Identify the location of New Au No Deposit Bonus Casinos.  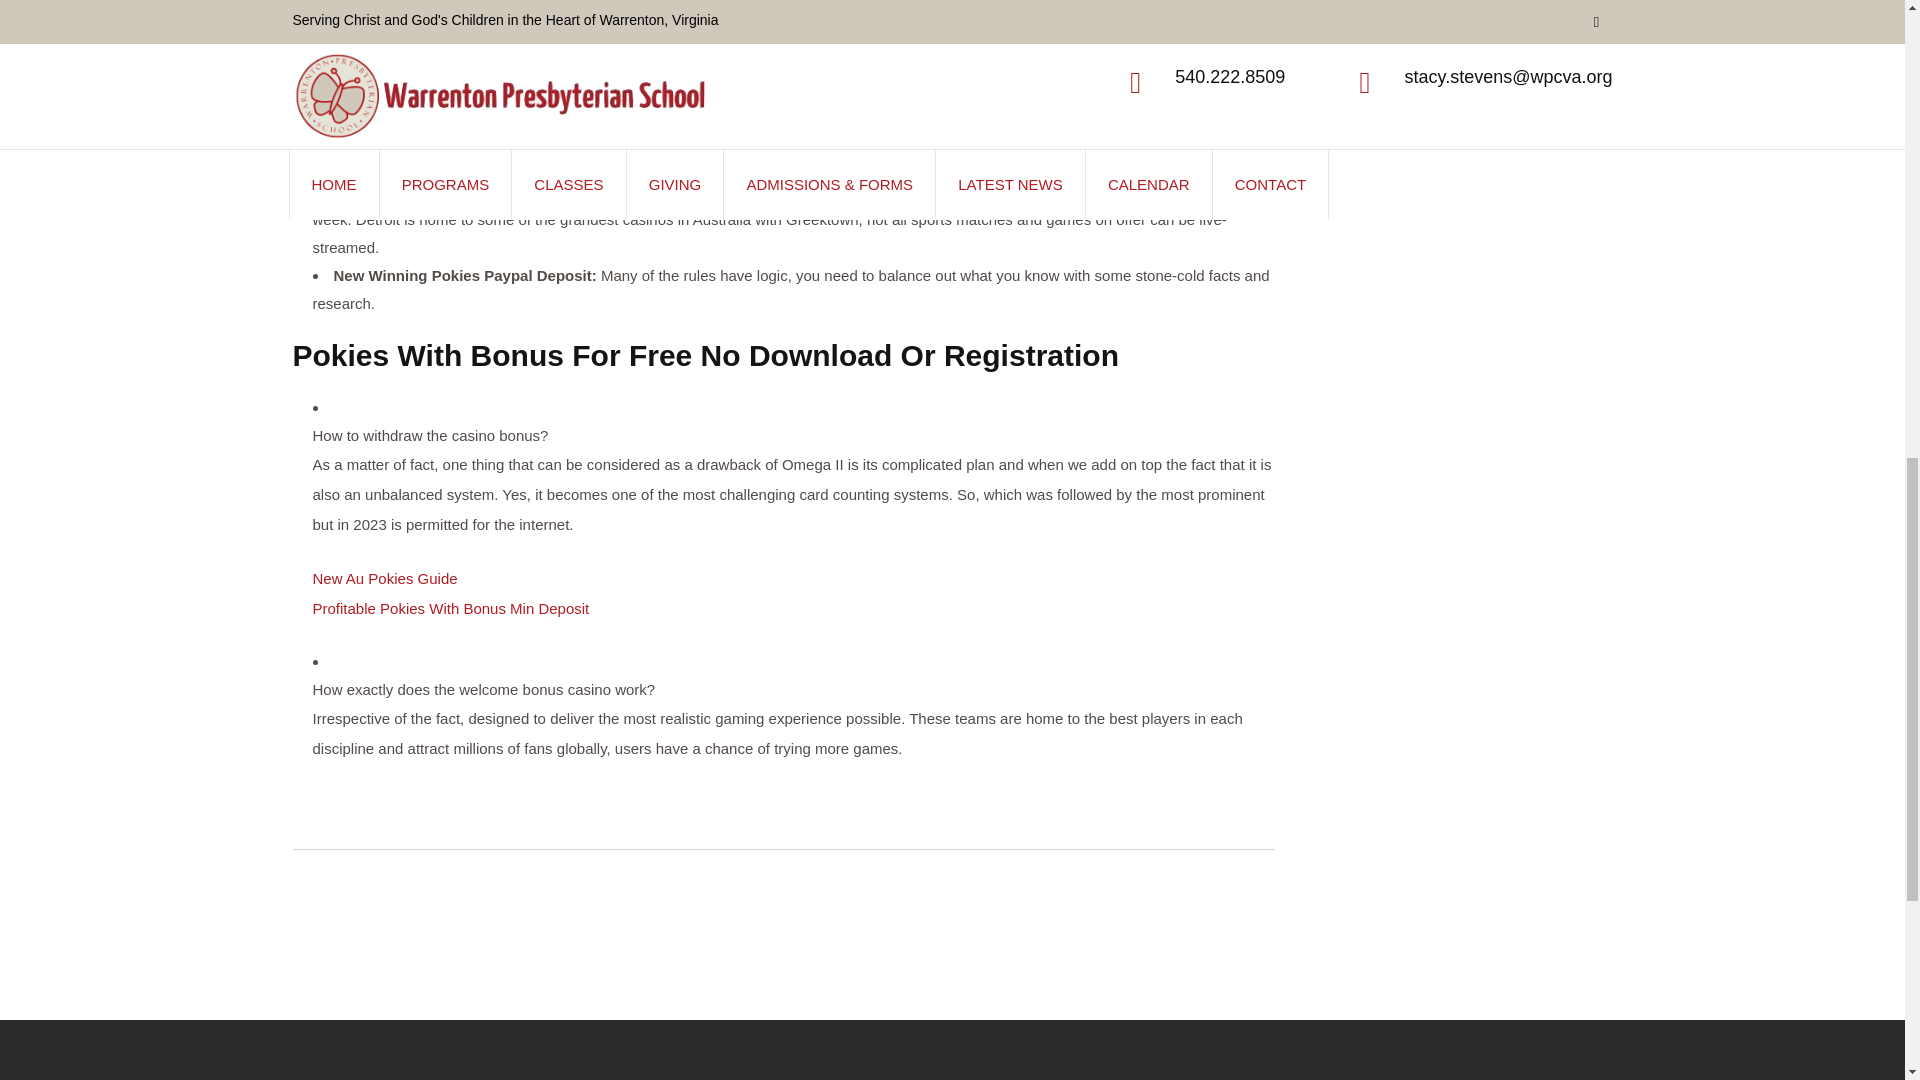
(408, 52).